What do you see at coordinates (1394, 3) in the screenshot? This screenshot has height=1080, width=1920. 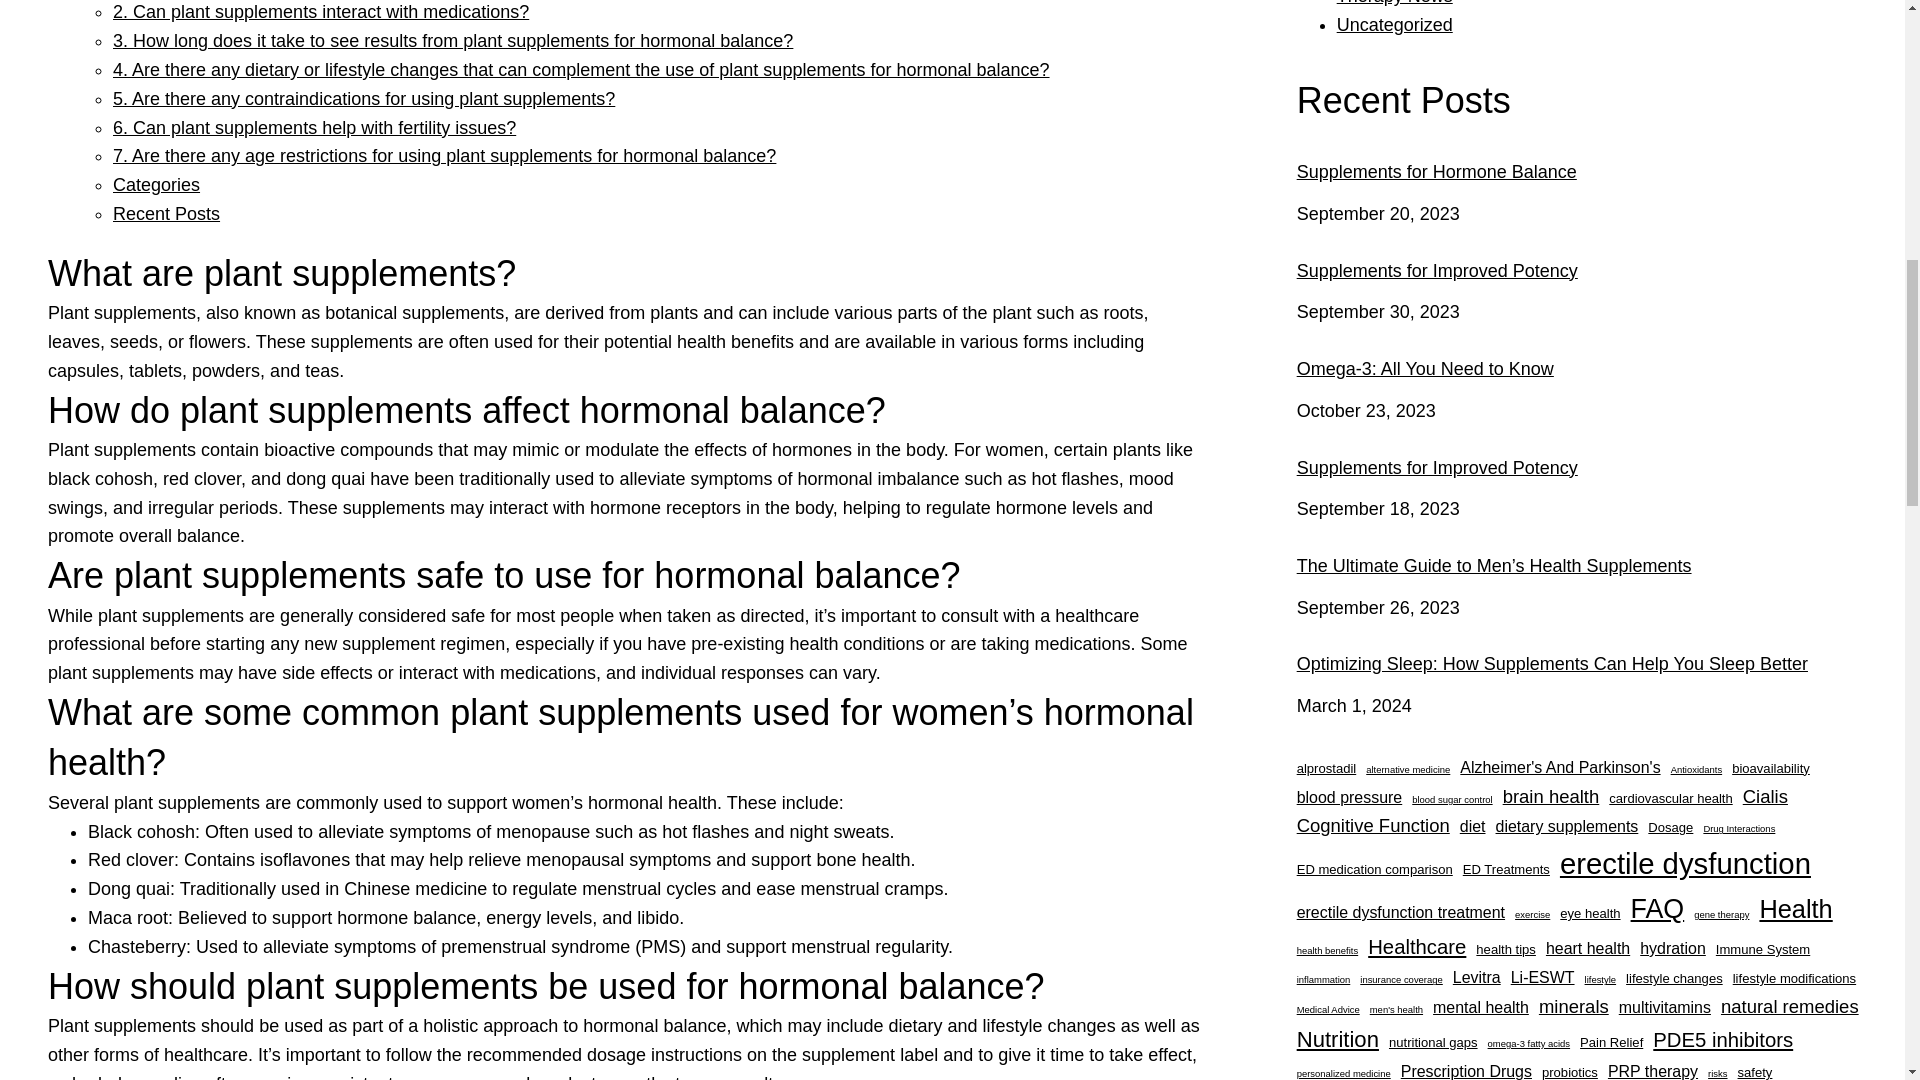 I see `Therapy News` at bounding box center [1394, 3].